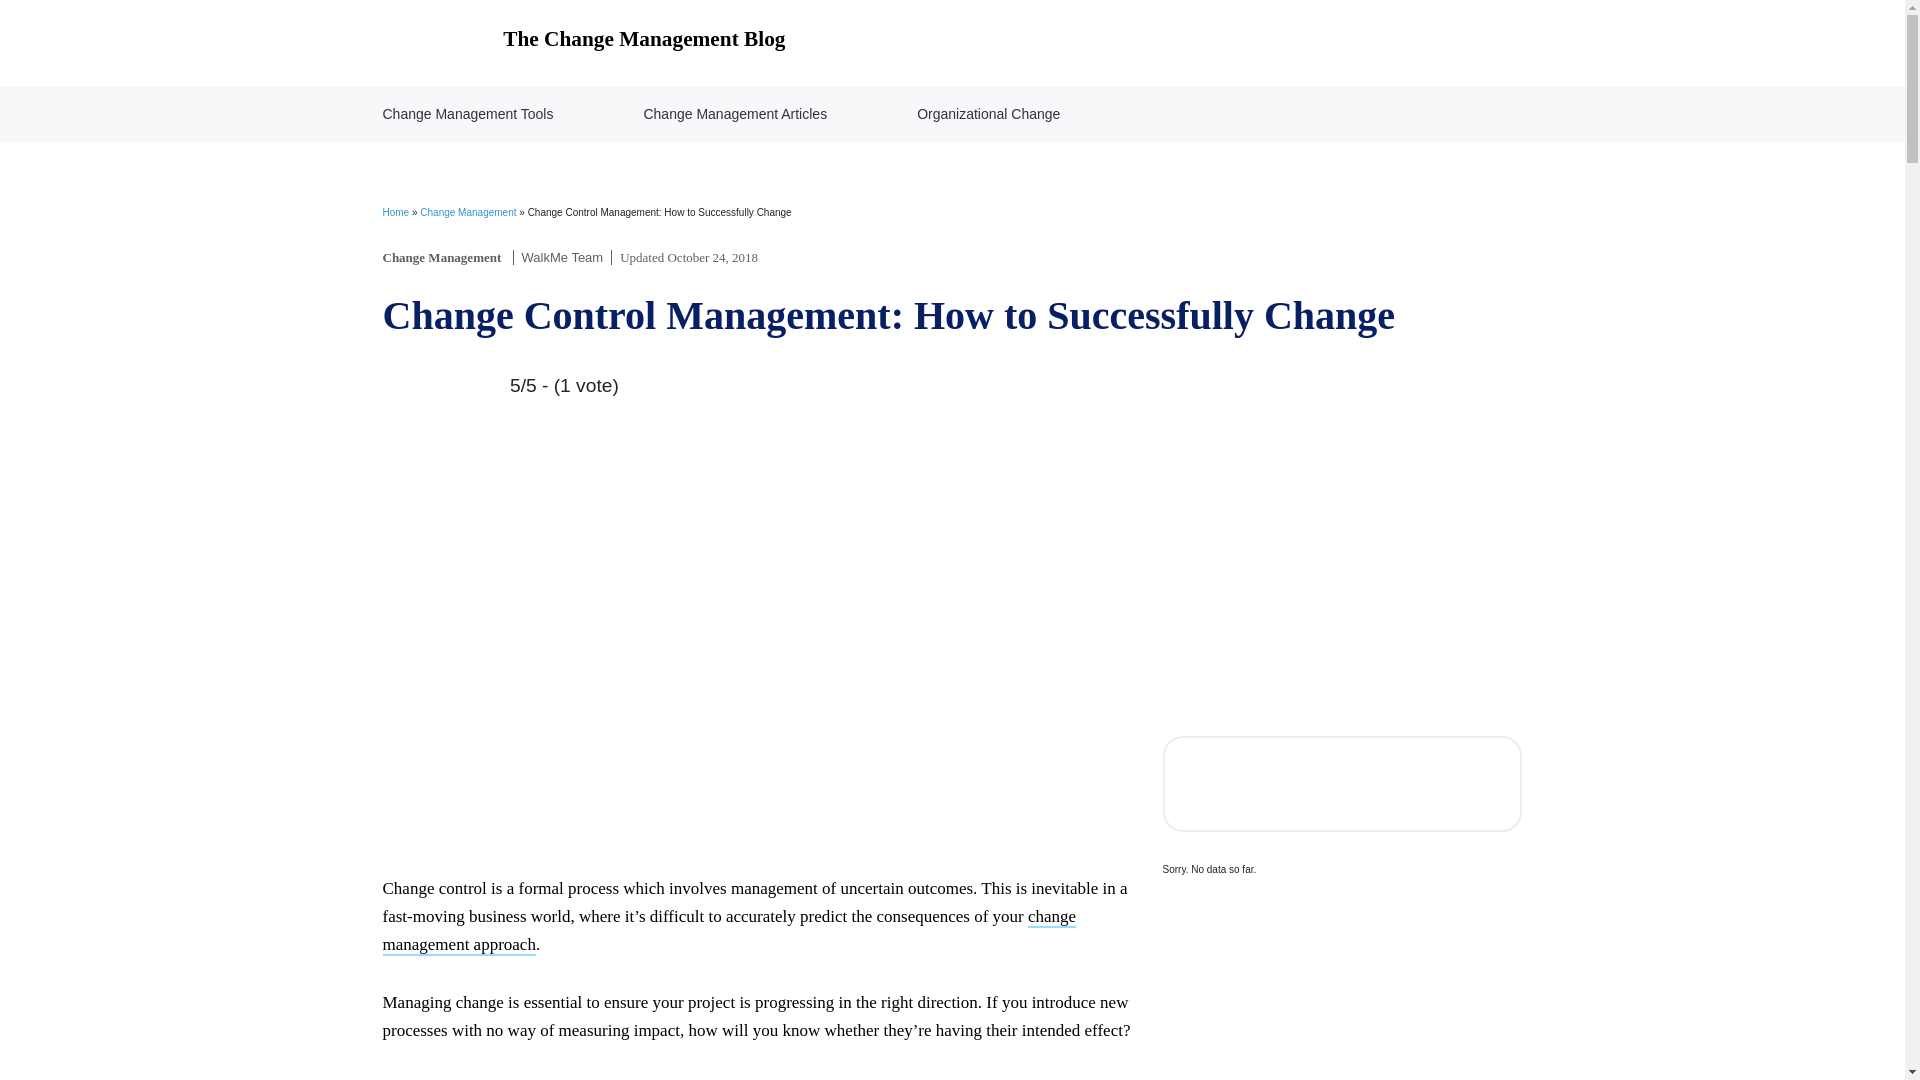 The image size is (1920, 1080). I want to click on The Change Management Blog, so click(584, 42).